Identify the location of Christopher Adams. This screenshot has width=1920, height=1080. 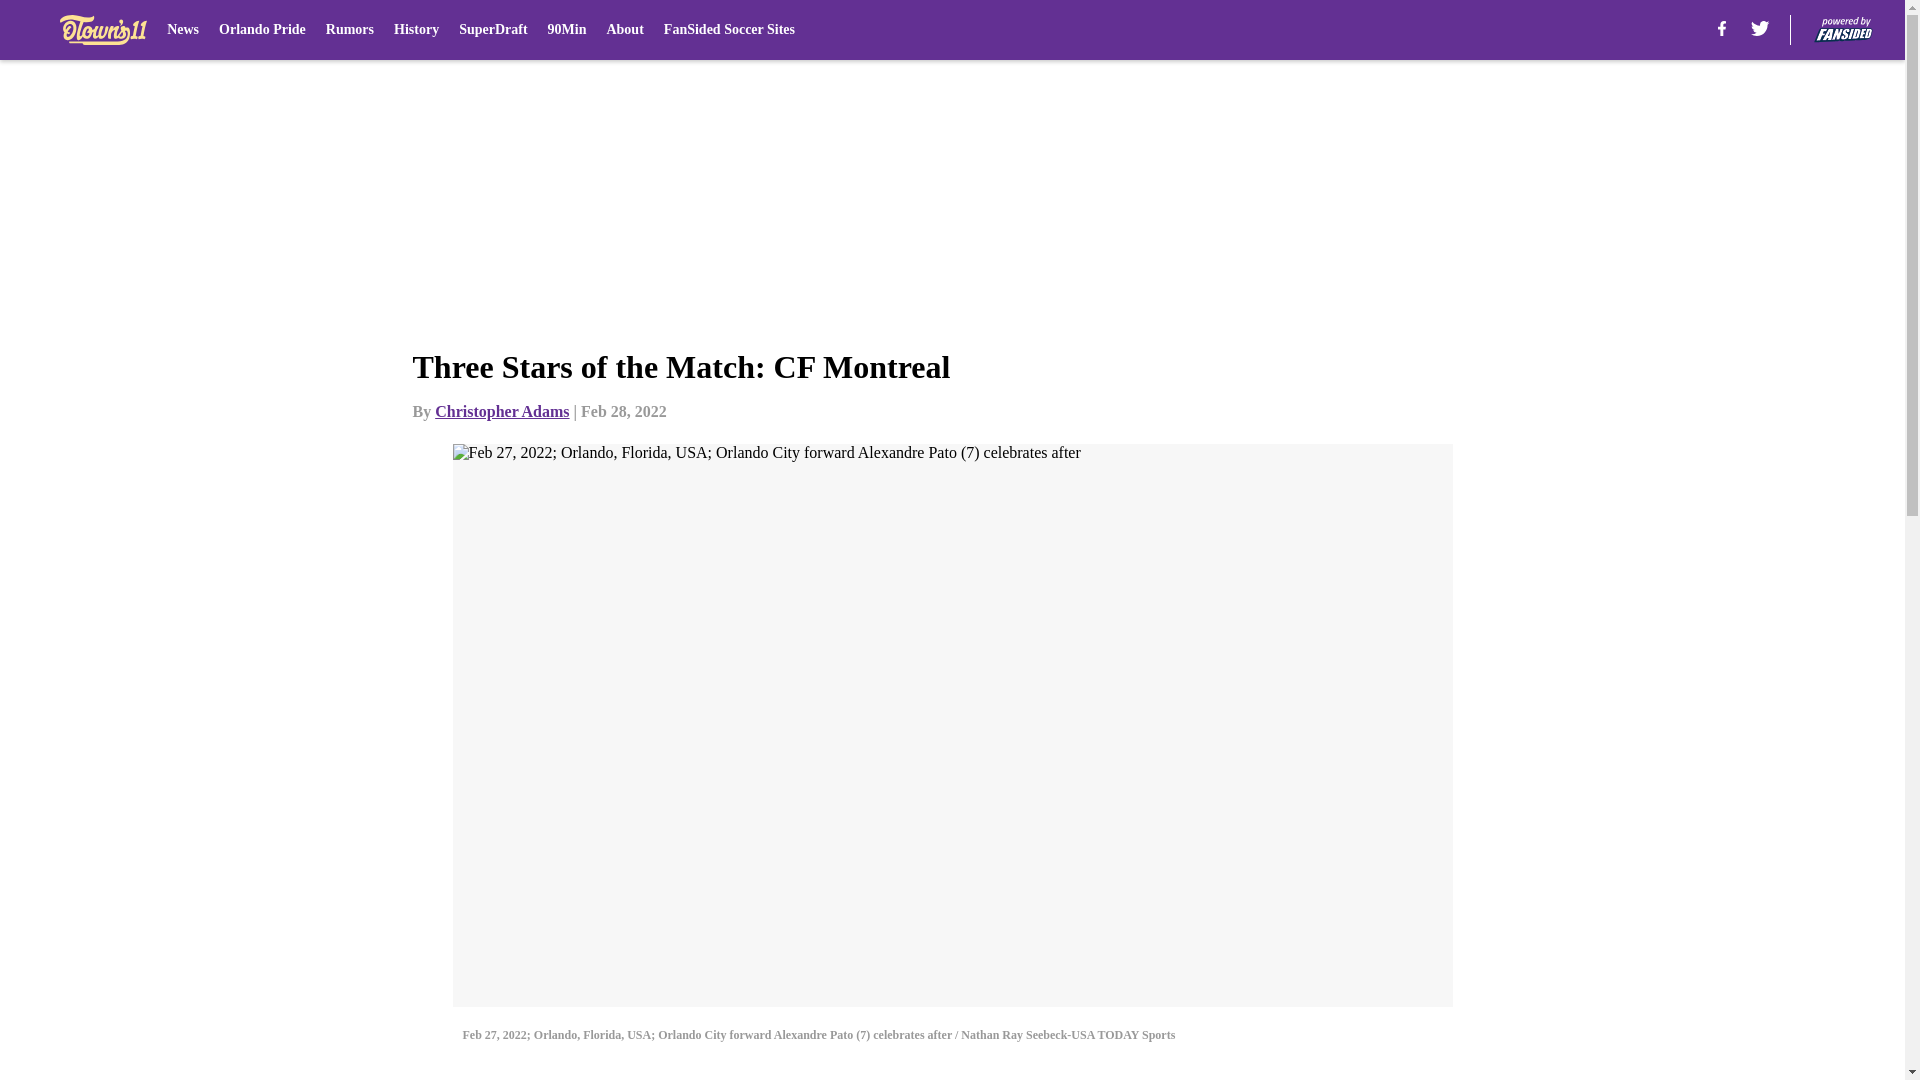
(502, 411).